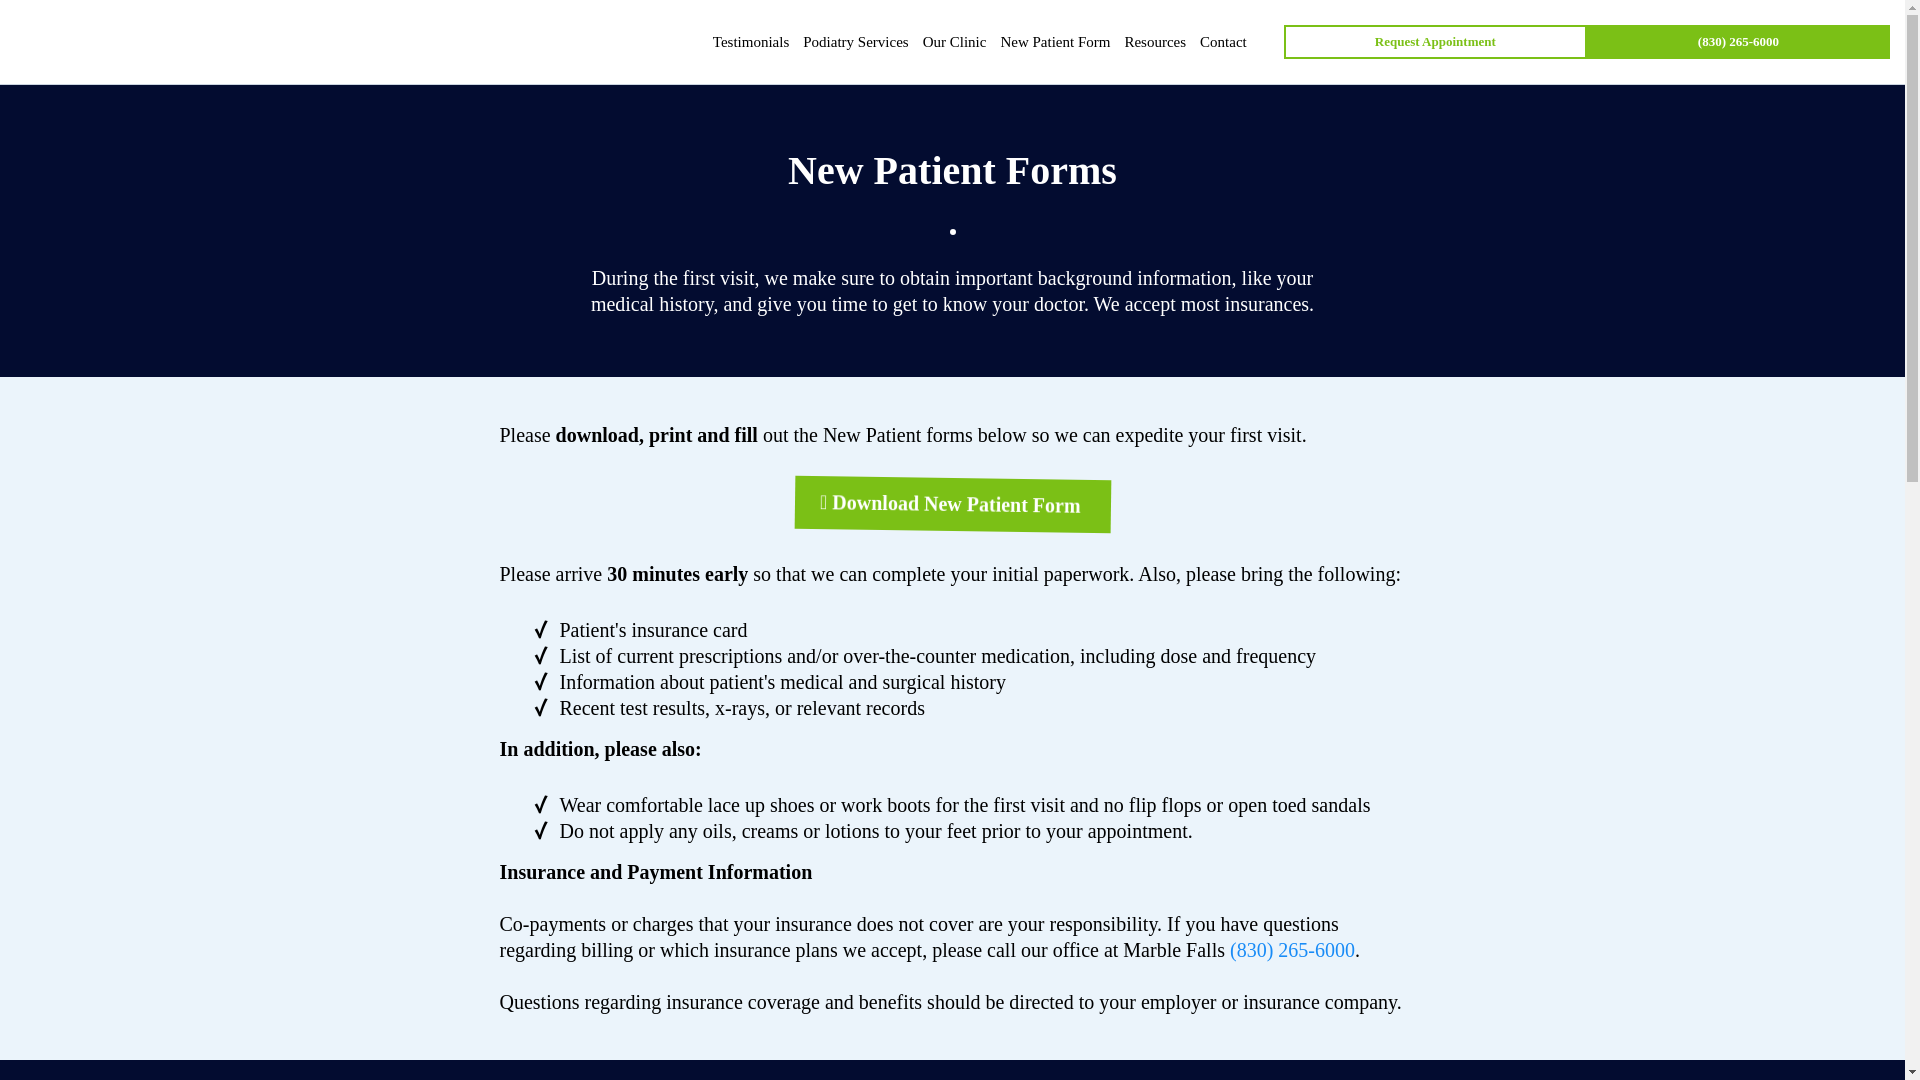 The height and width of the screenshot is (1080, 1920). What do you see at coordinates (856, 42) in the screenshot?
I see `Podiatry Services` at bounding box center [856, 42].